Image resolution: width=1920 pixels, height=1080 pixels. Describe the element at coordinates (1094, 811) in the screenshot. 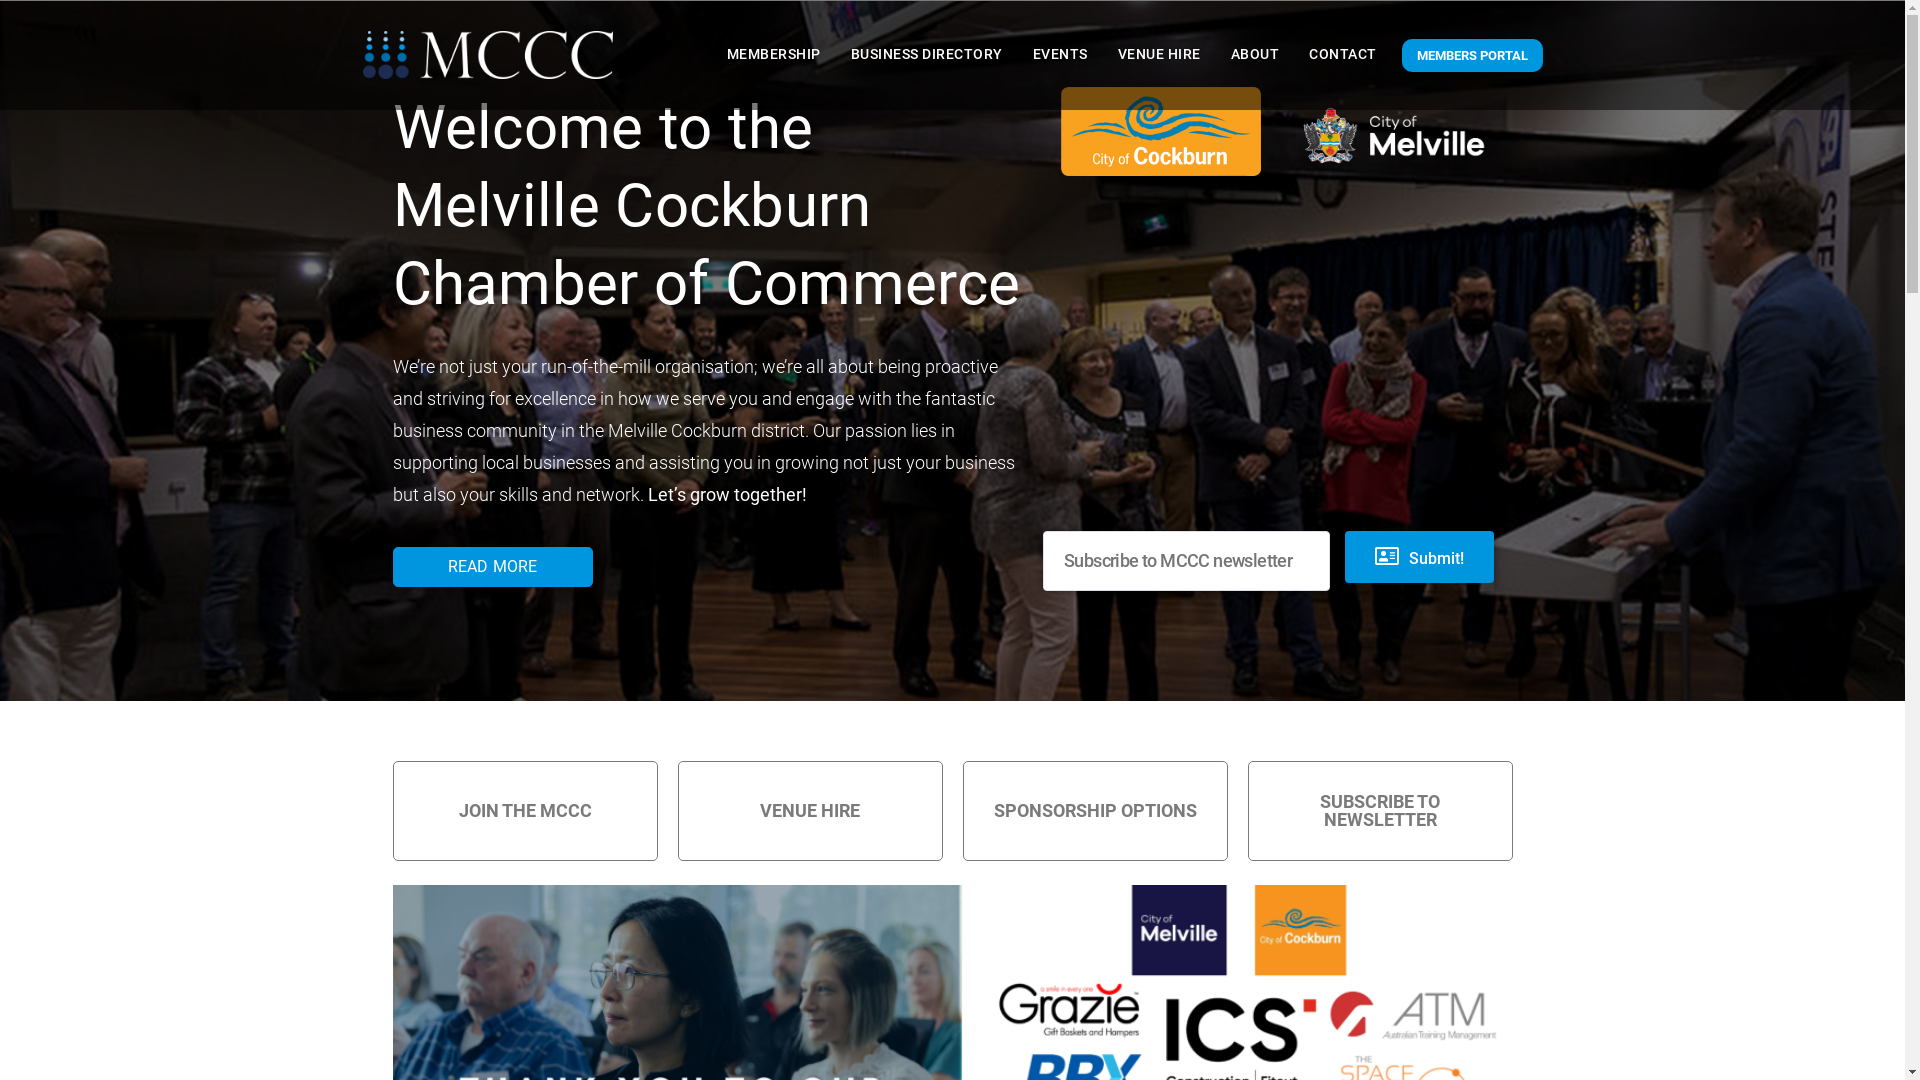

I see `SPONSORSHIP OPTIONS` at that location.